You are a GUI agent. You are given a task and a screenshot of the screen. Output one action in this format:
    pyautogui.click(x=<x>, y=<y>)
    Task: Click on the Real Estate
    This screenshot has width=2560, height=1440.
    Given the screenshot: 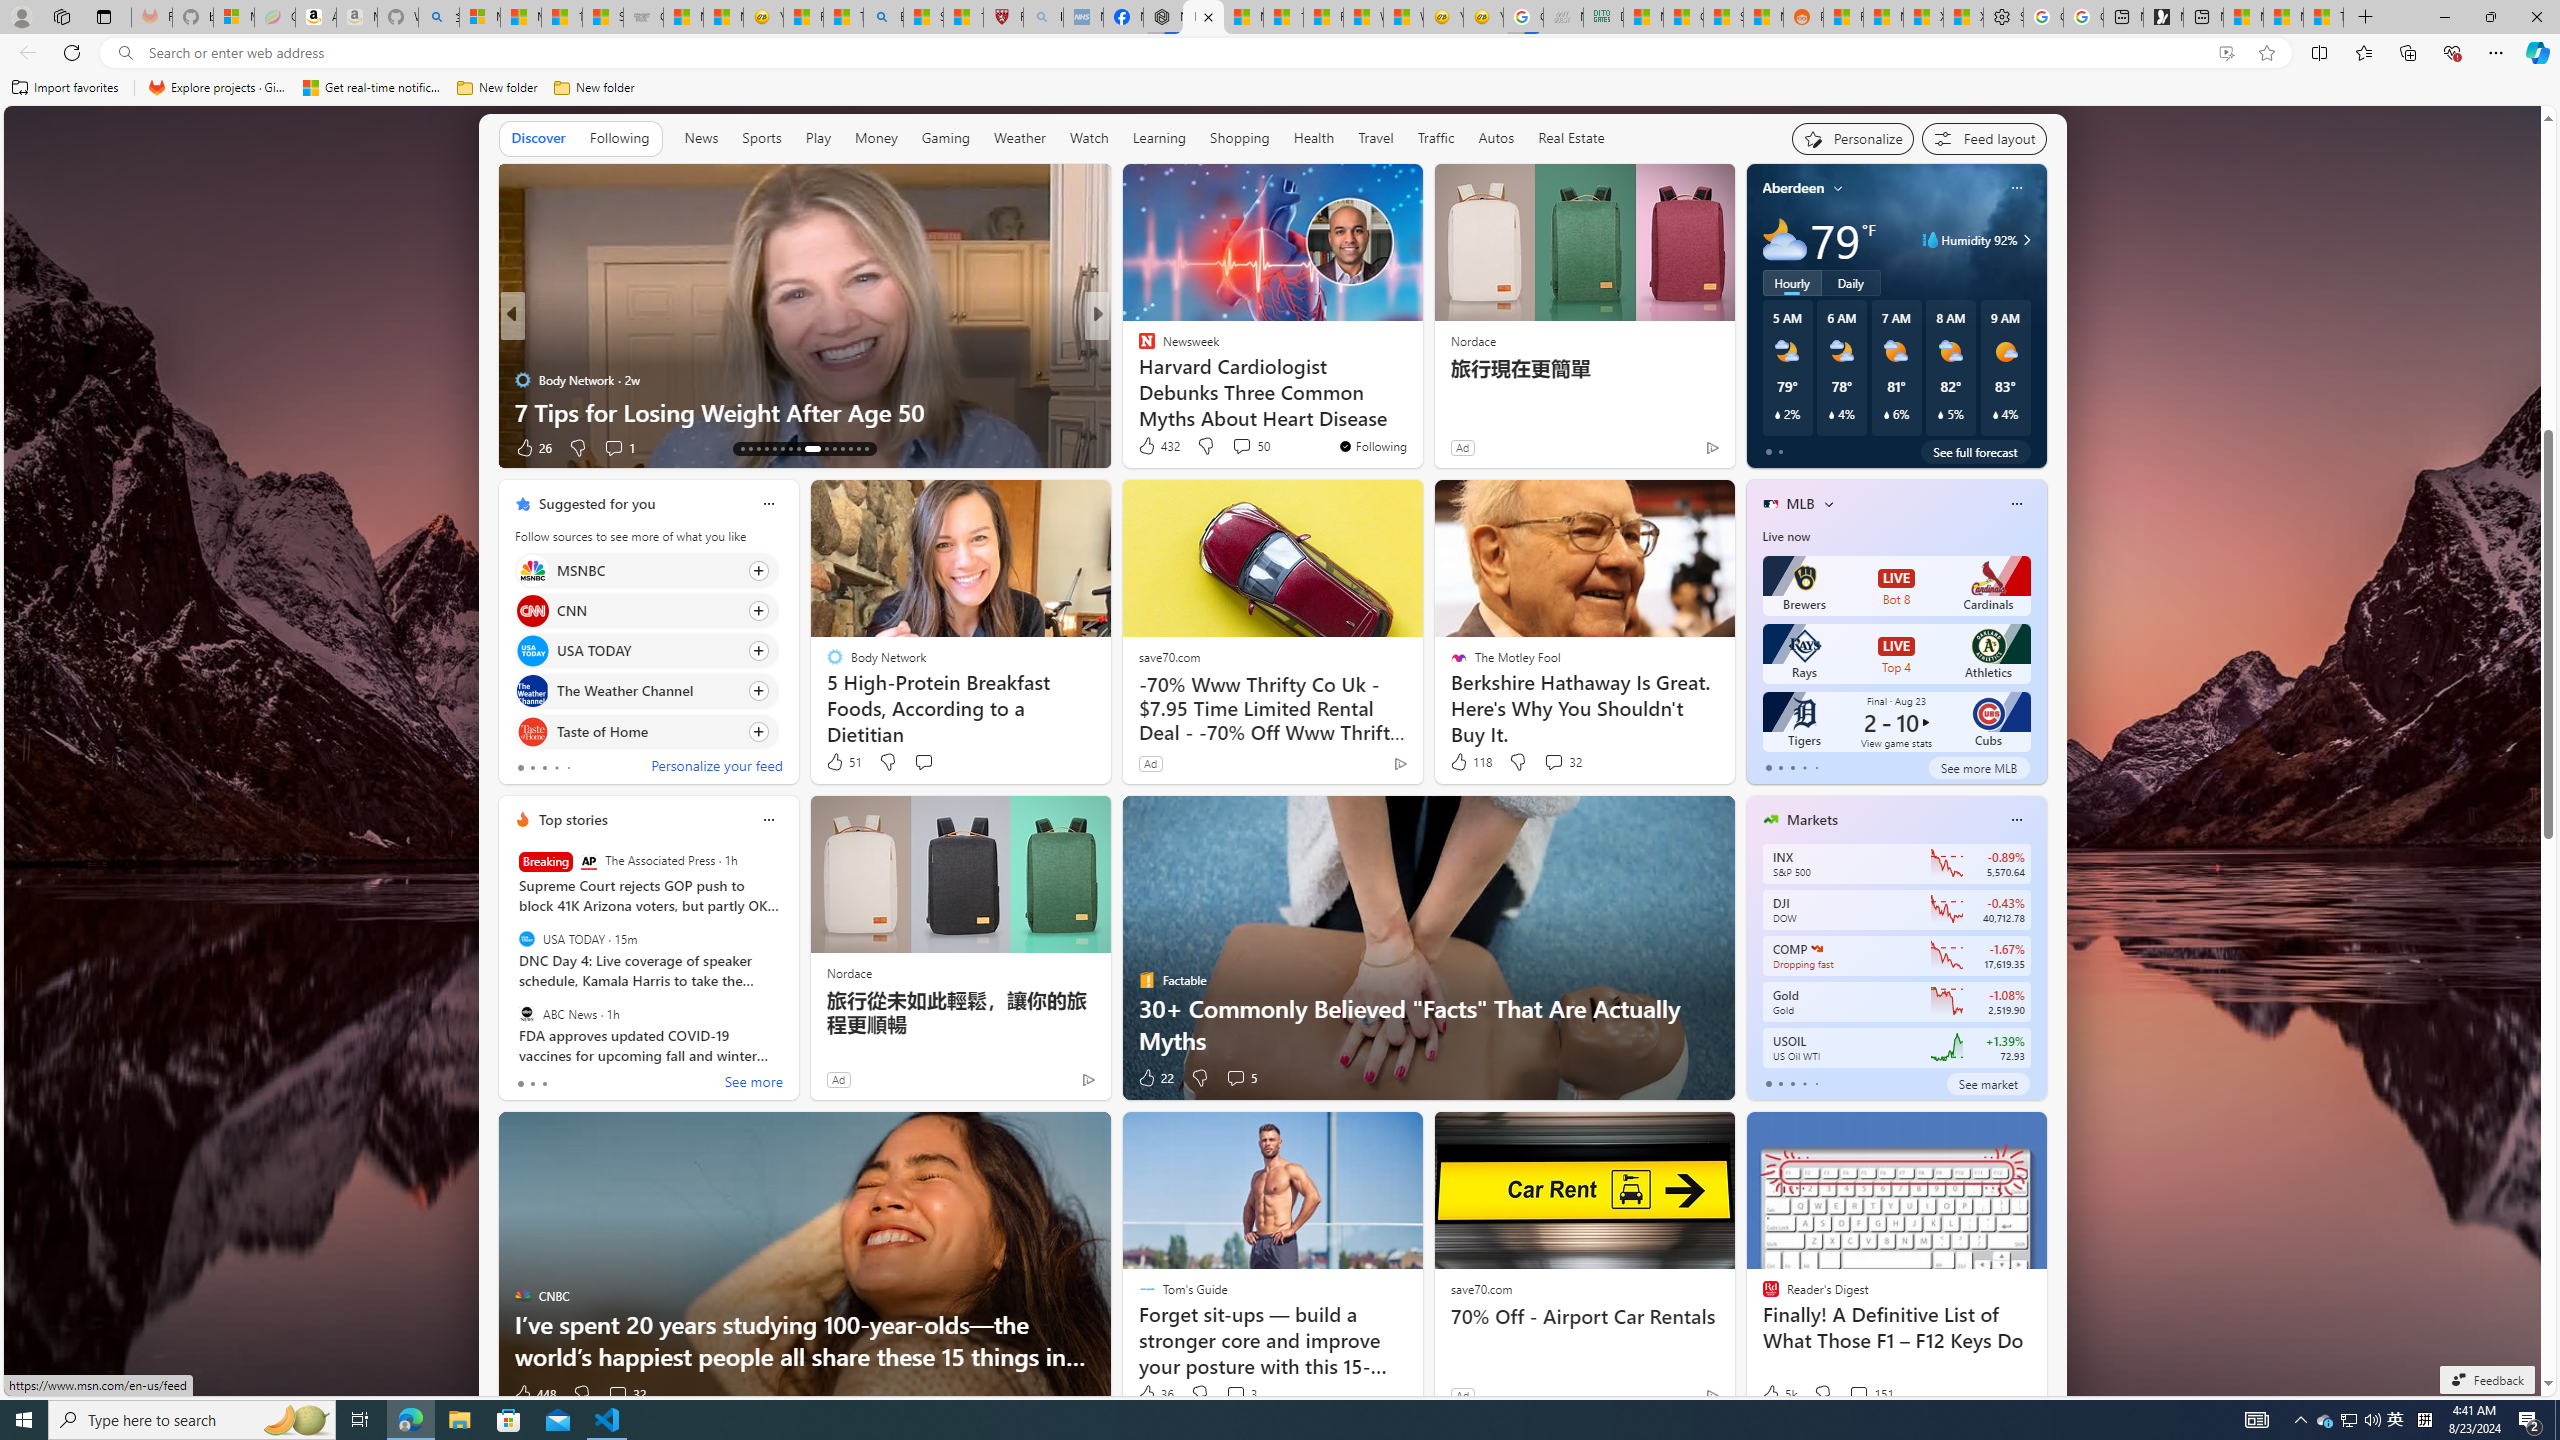 What is the action you would take?
    pyautogui.click(x=1571, y=139)
    